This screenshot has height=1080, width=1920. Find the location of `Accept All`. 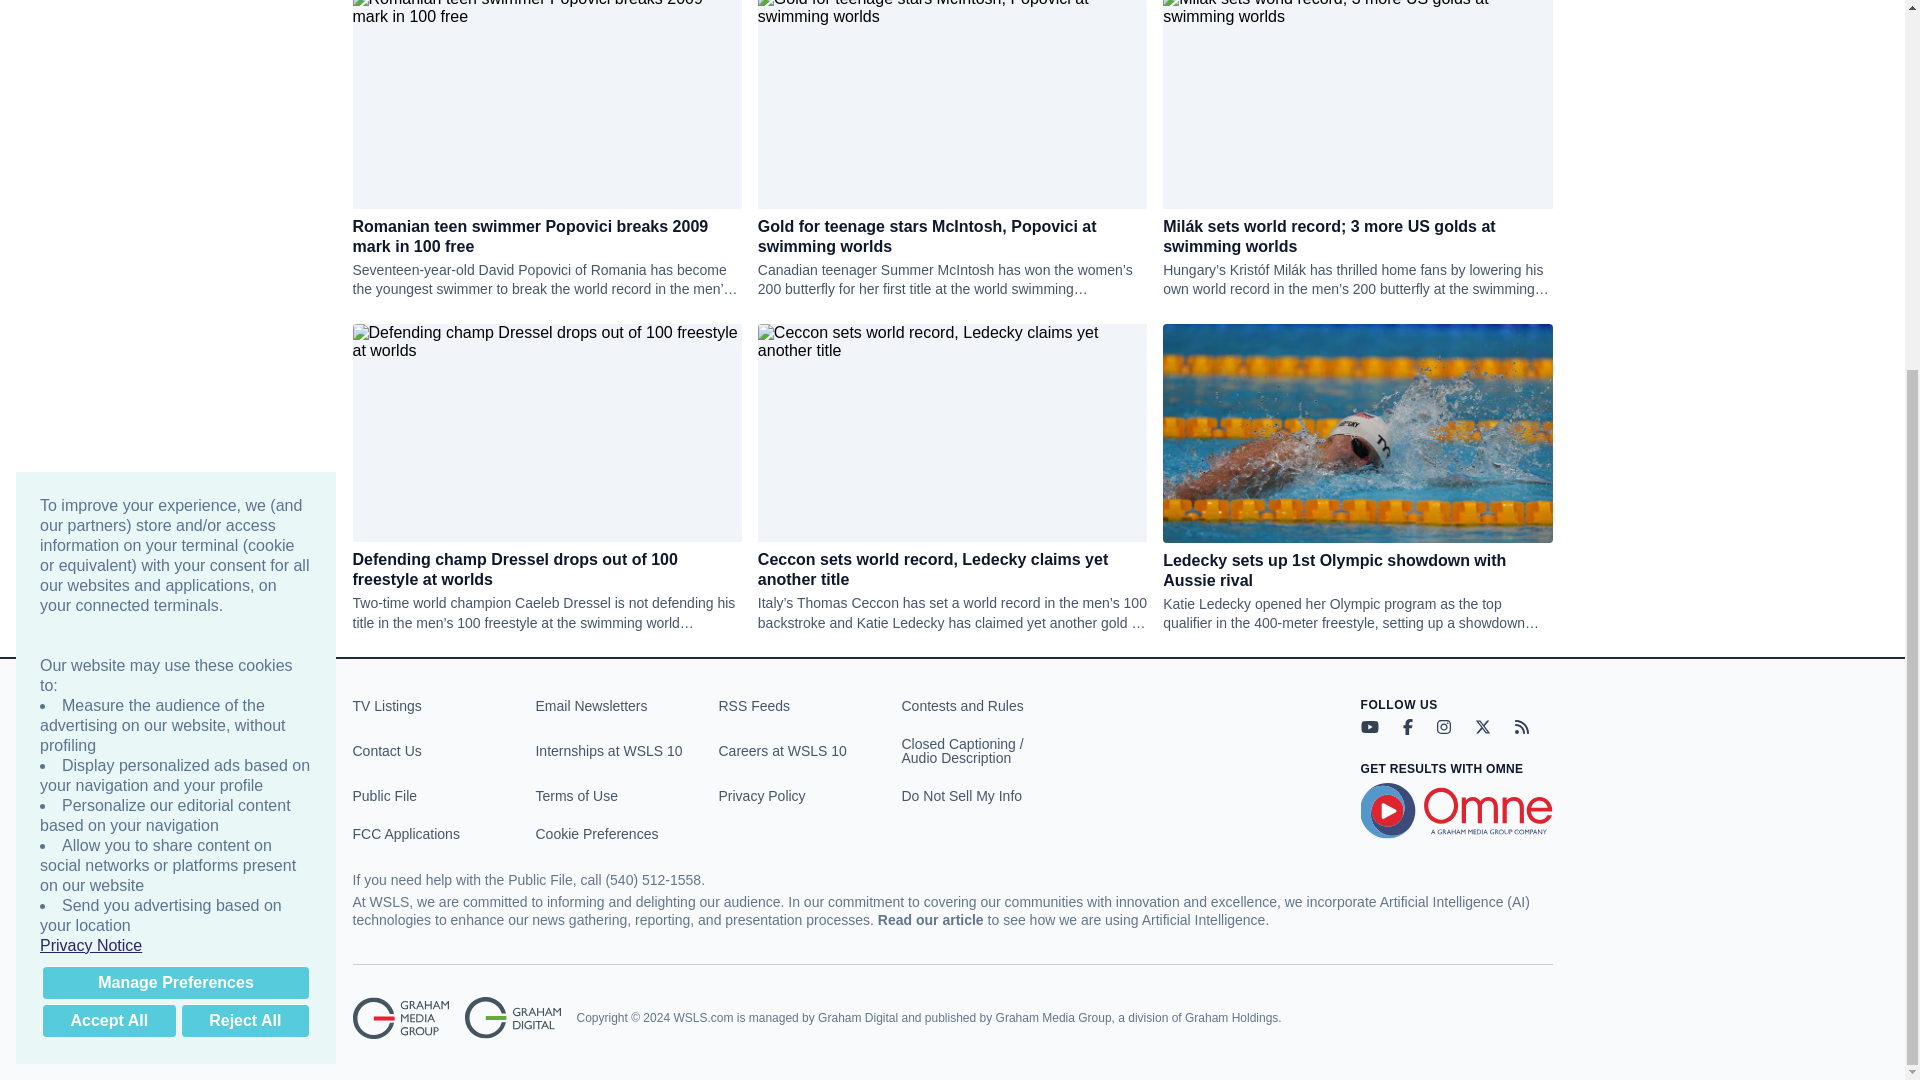

Accept All is located at coordinates (109, 469).